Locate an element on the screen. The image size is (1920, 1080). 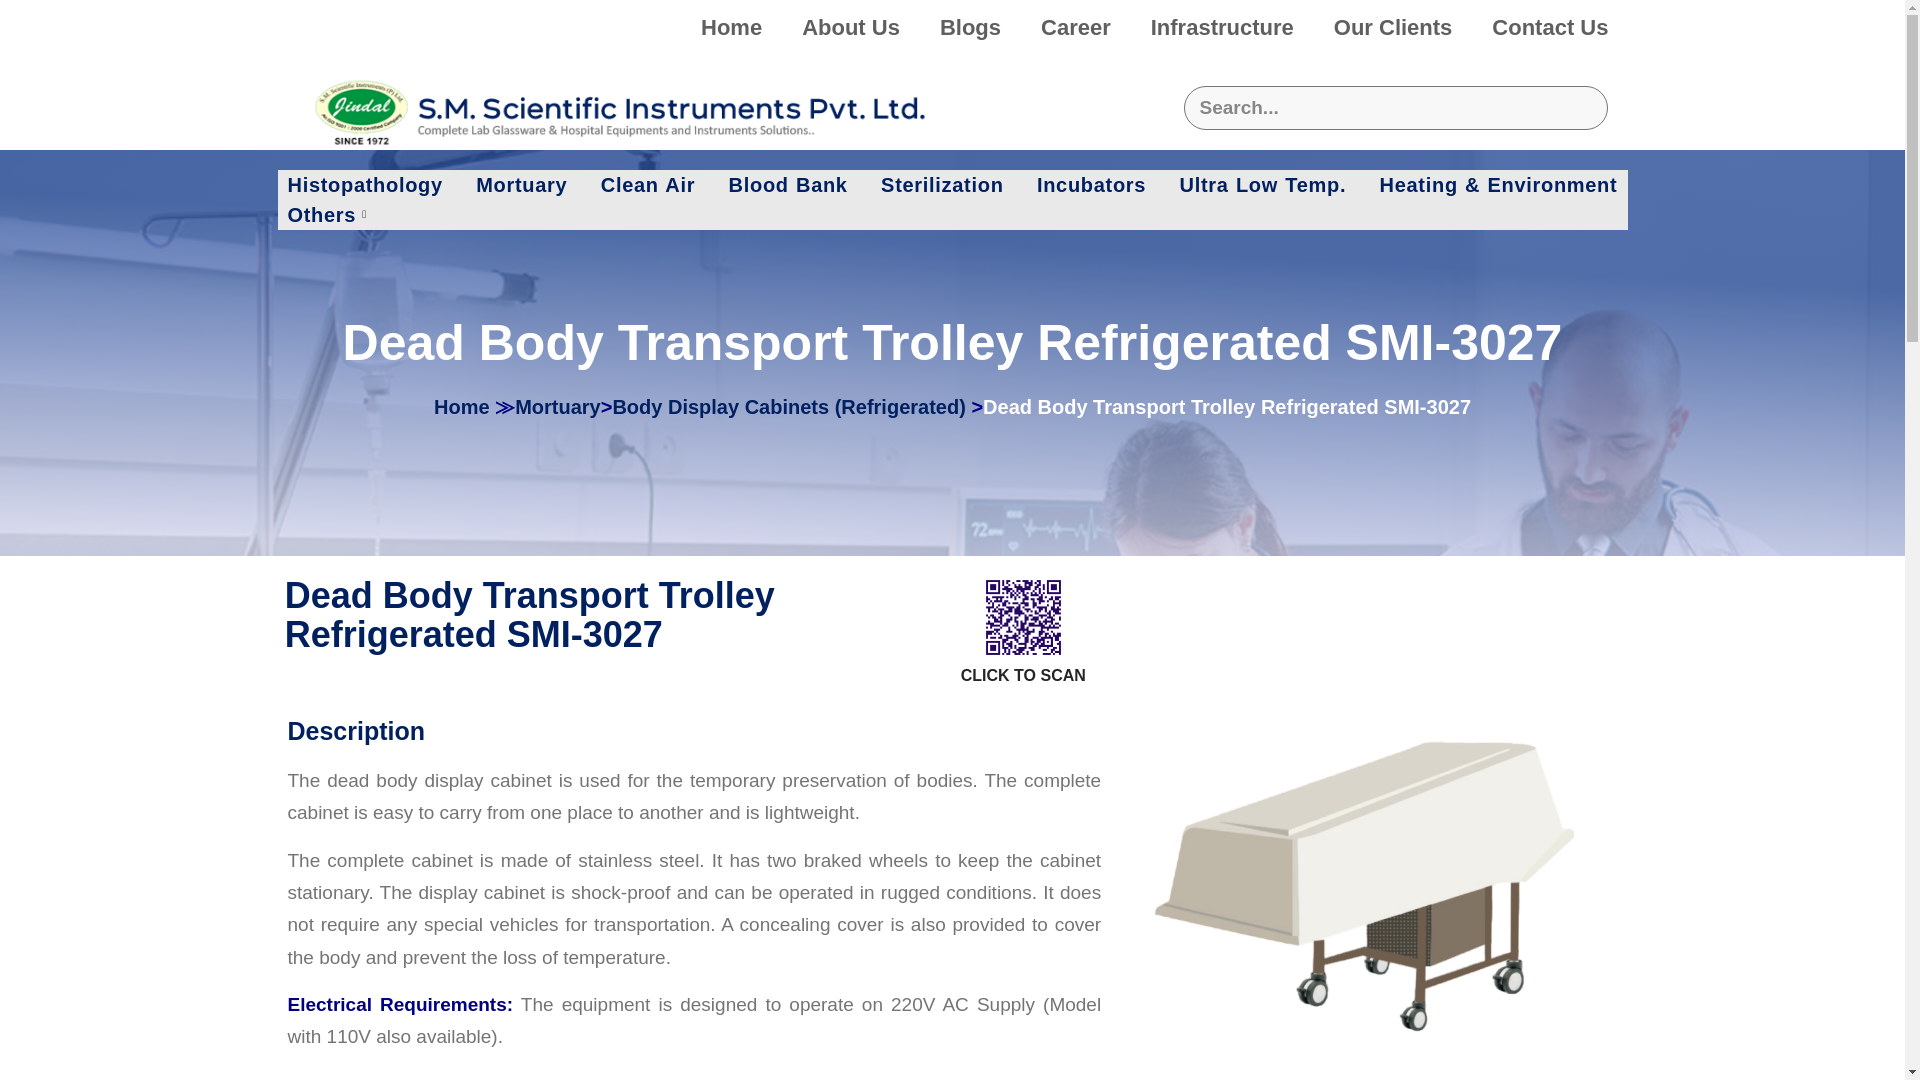
Contact Us is located at coordinates (1550, 28).